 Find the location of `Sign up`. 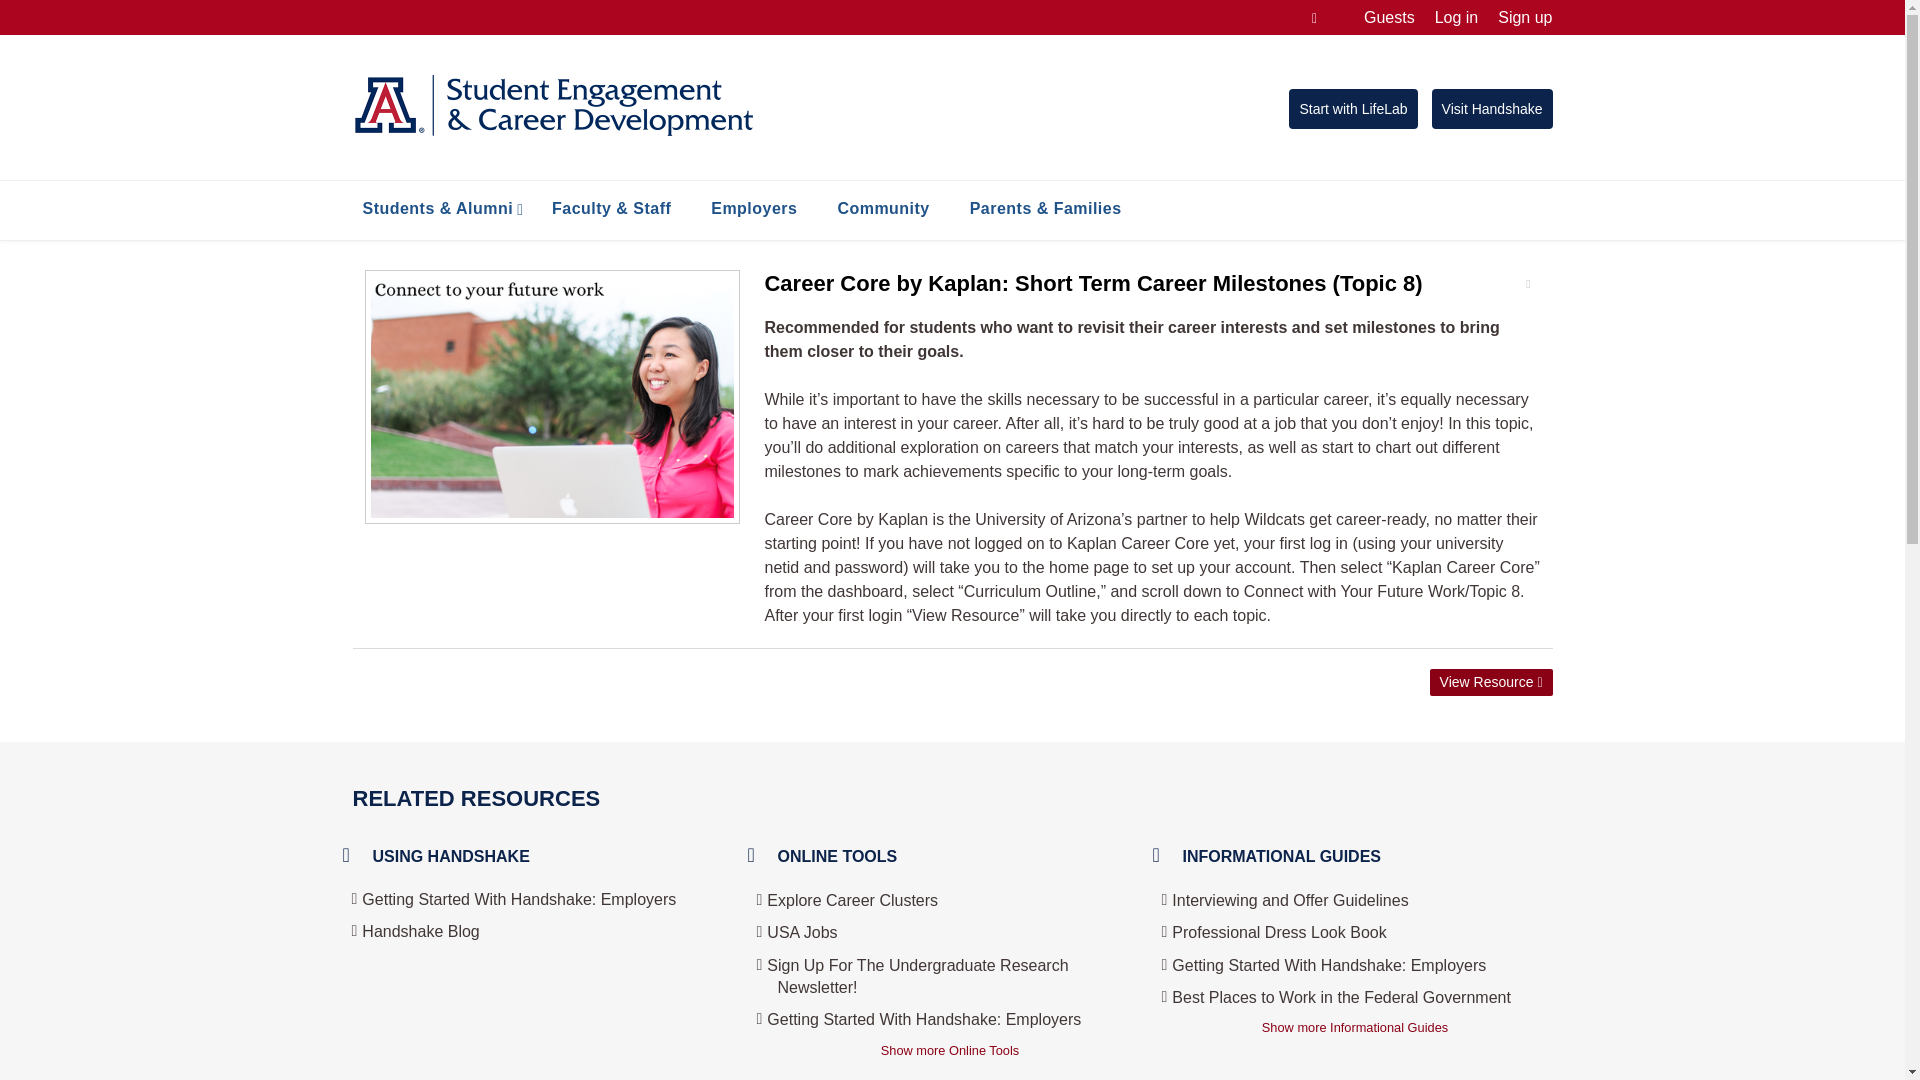

Sign up is located at coordinates (1524, 17).